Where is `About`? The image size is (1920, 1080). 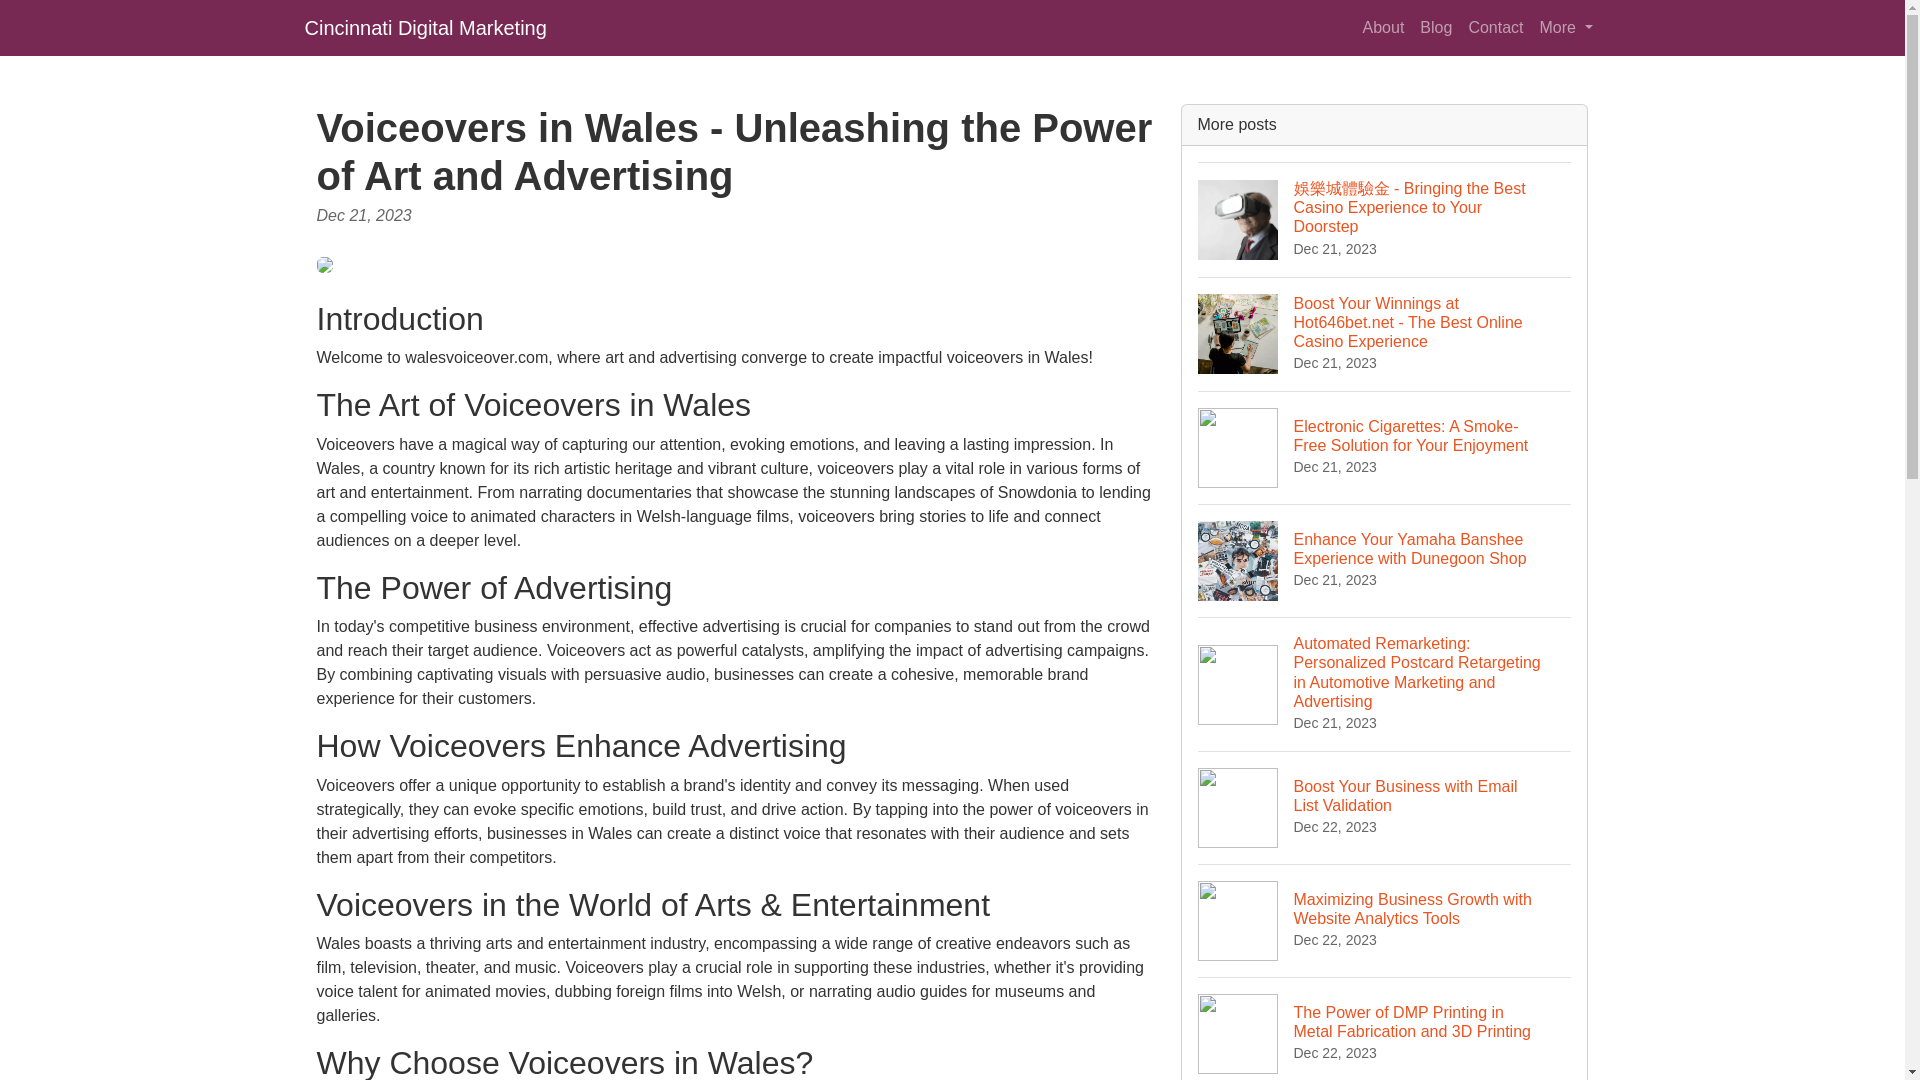 About is located at coordinates (1384, 27).